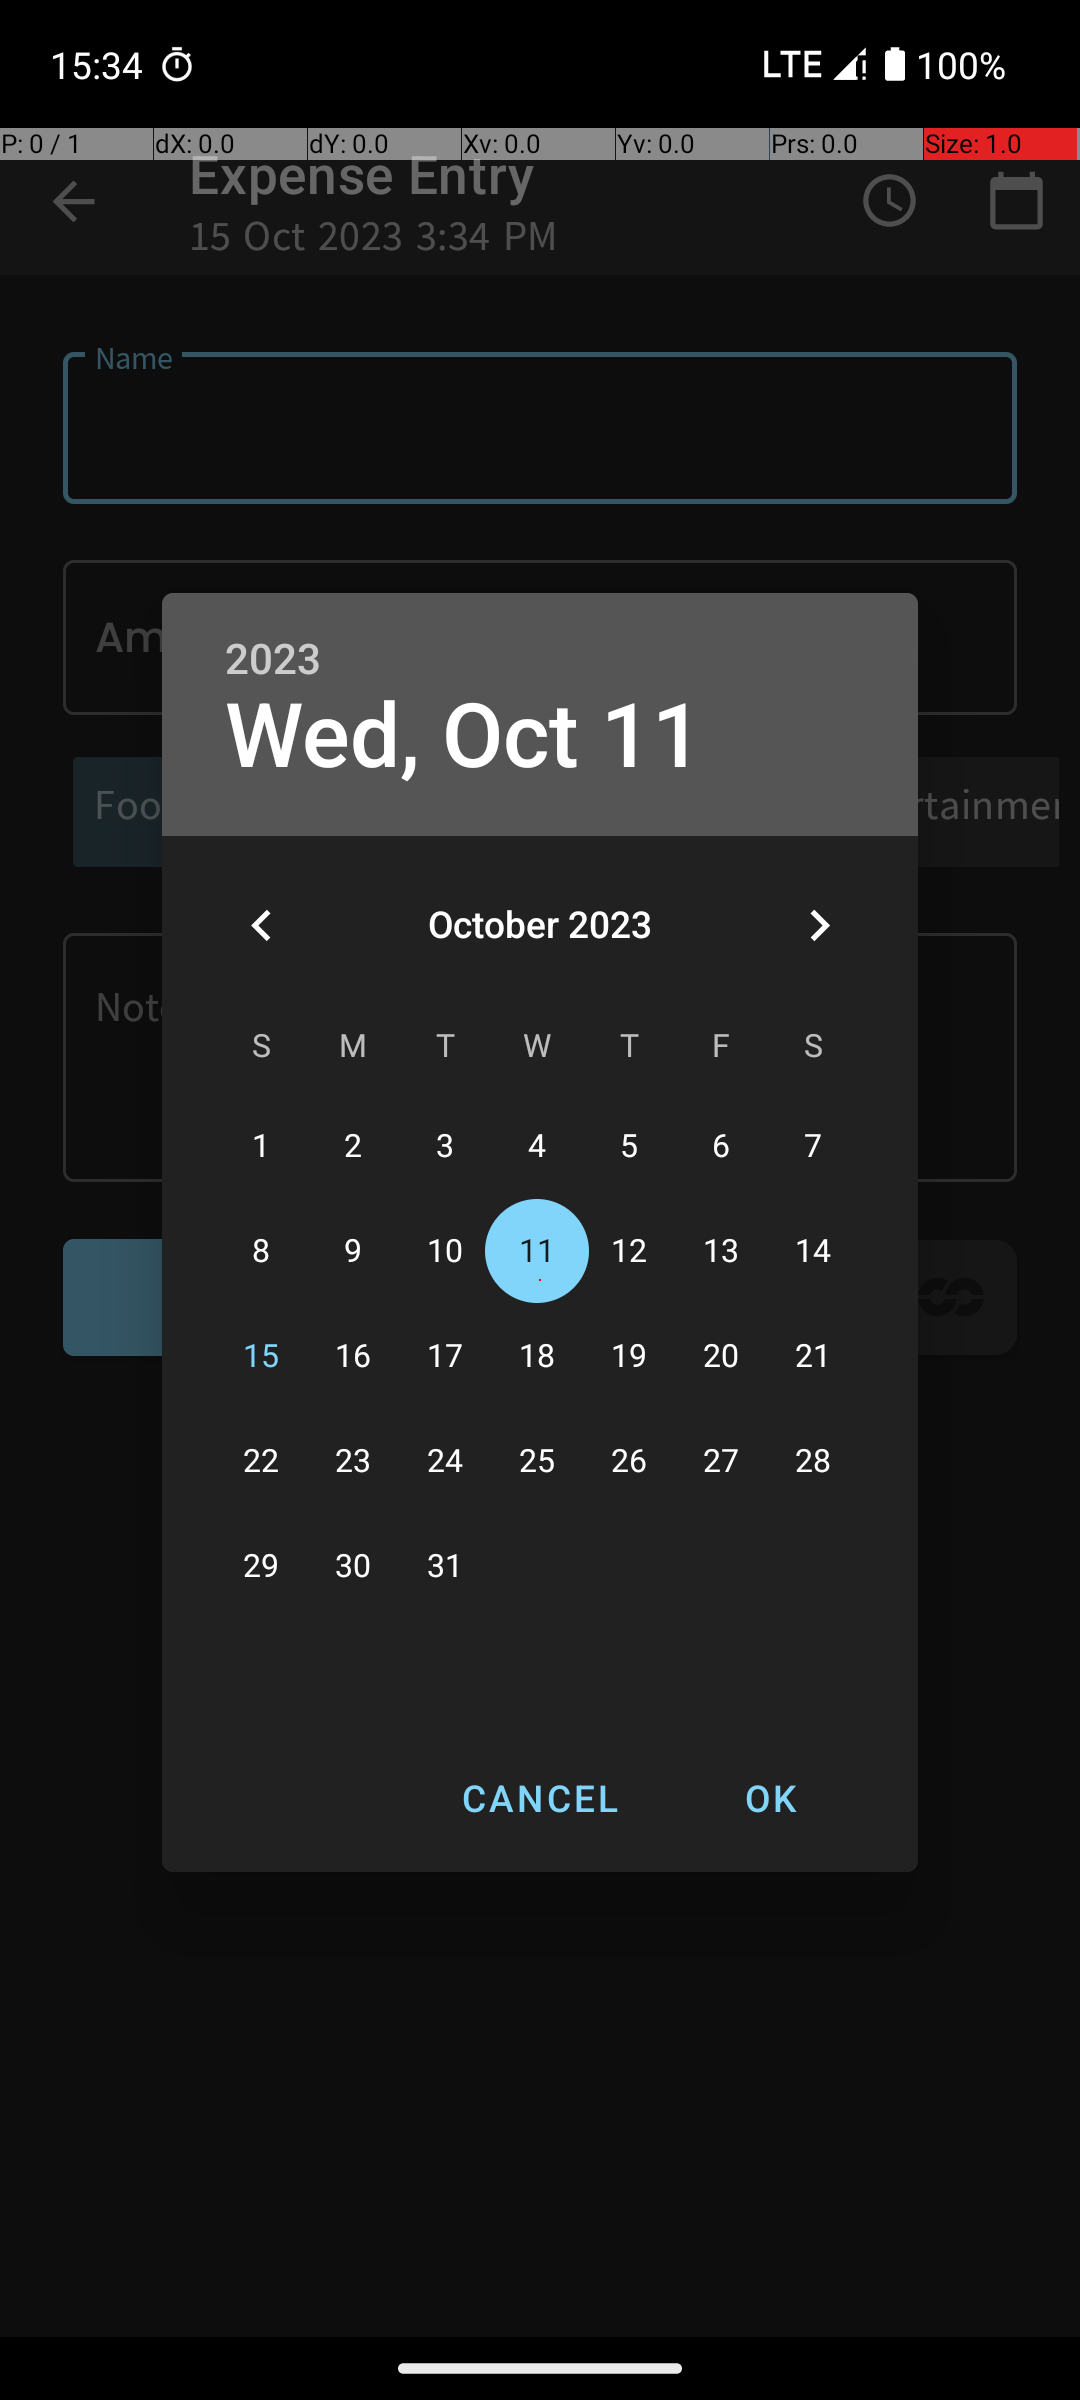 The image size is (1080, 2400). Describe the element at coordinates (464, 736) in the screenshot. I see `Wed, Oct 11` at that location.